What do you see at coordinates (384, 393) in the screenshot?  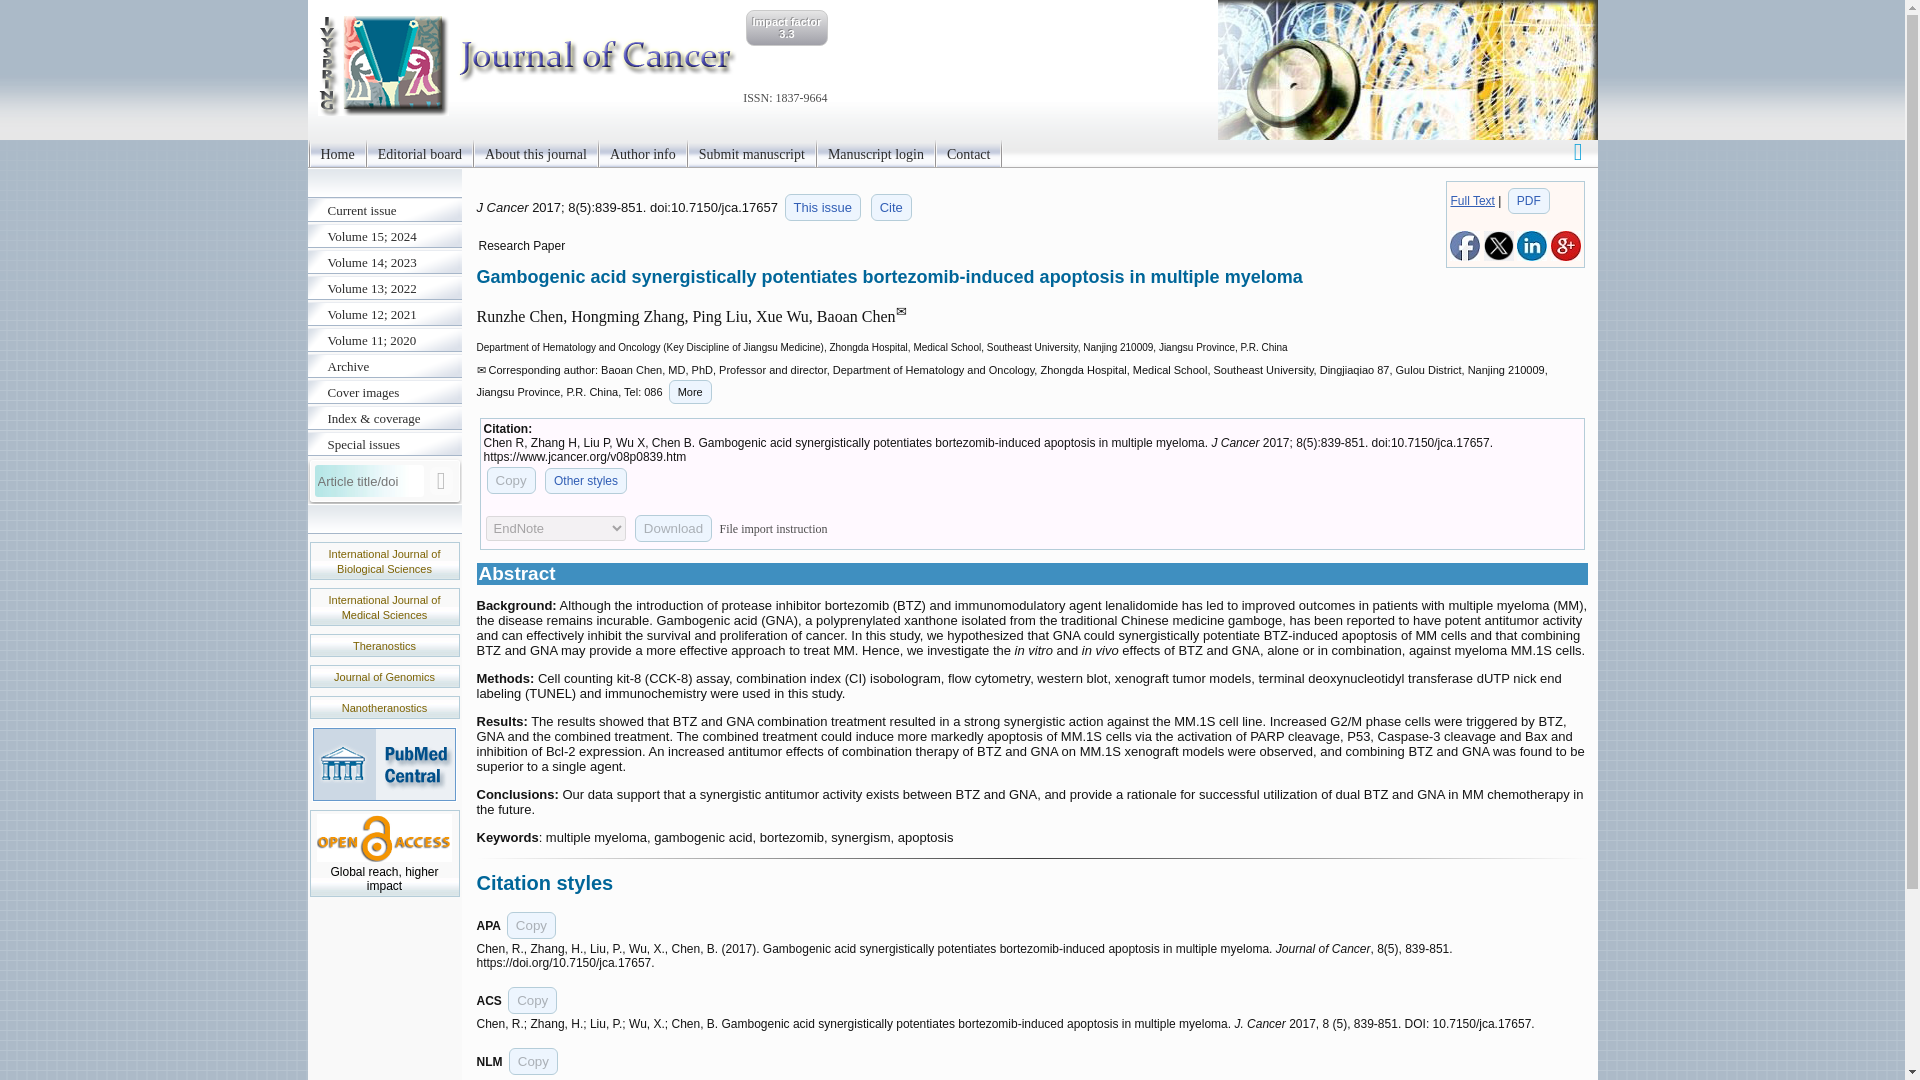 I see `Cover images` at bounding box center [384, 393].